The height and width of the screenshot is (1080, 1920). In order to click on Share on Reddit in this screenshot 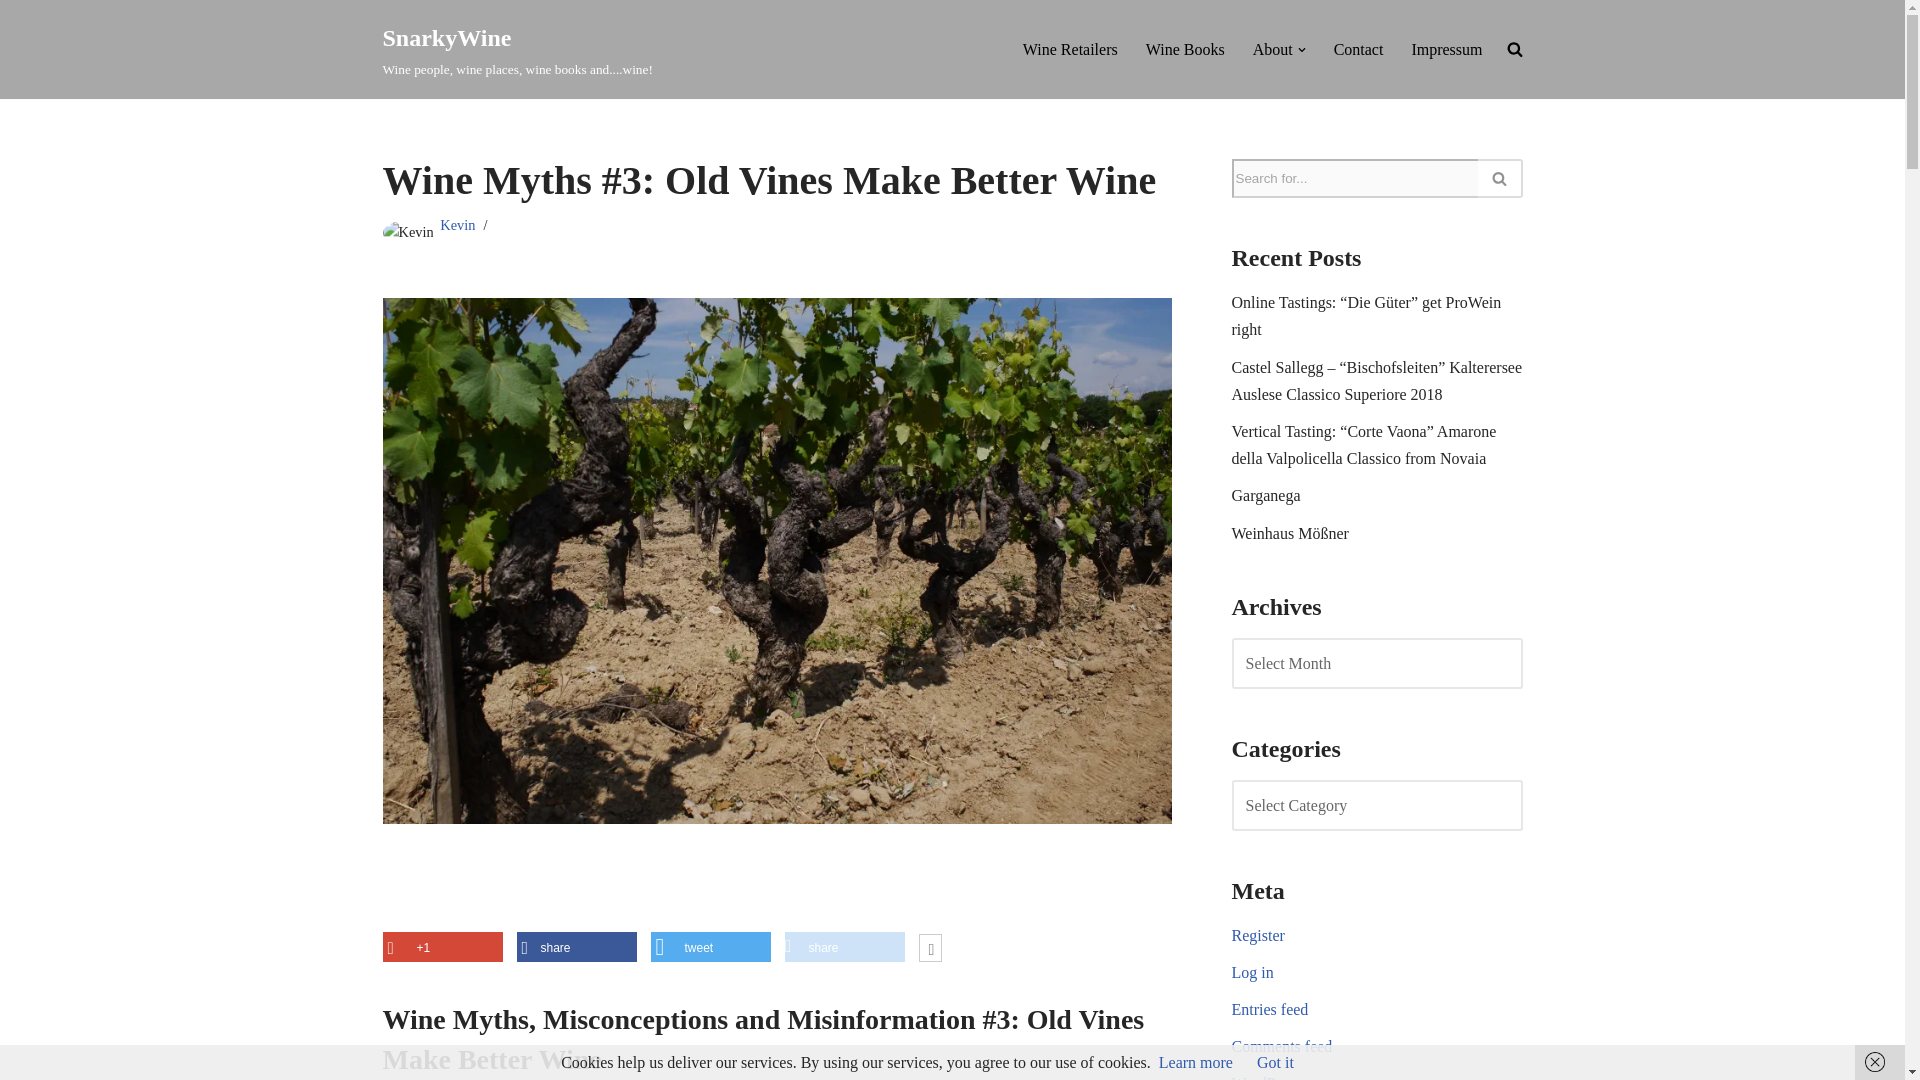, I will do `click(456, 225)`.